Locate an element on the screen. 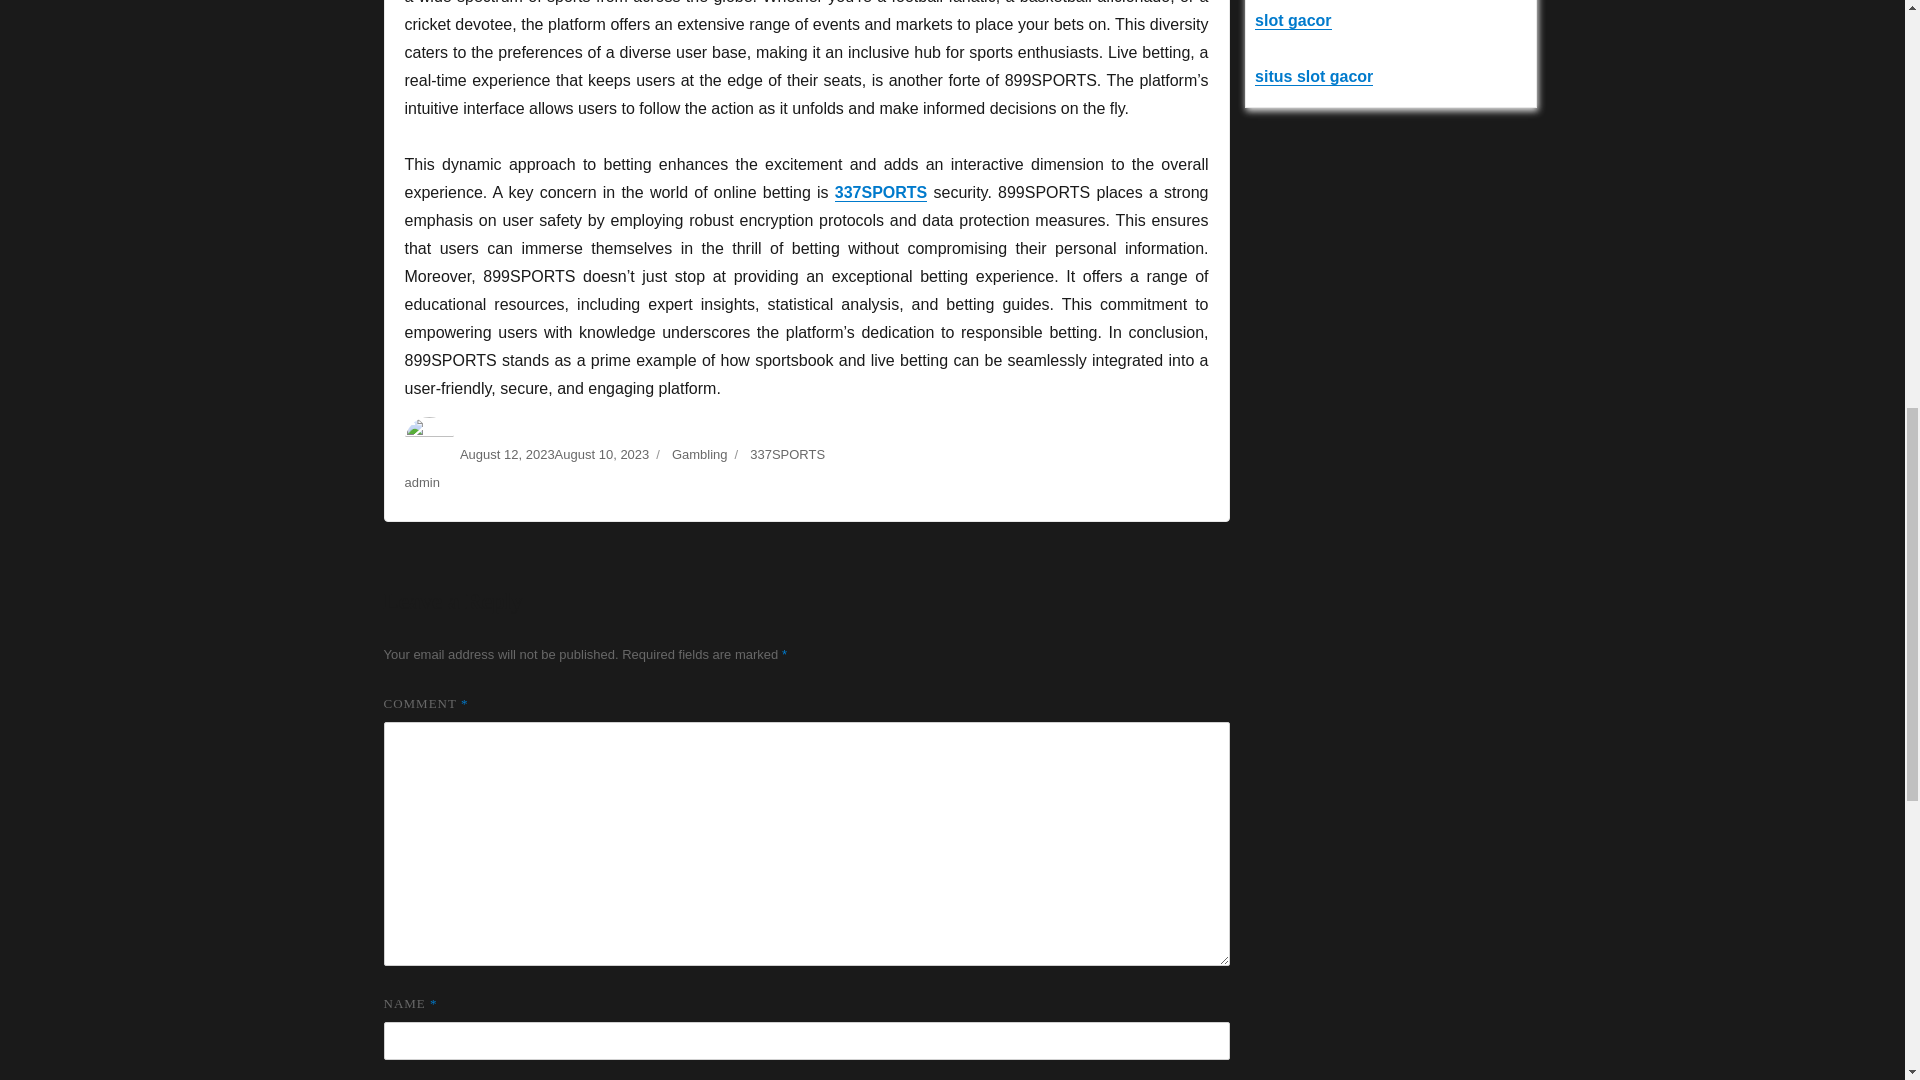 The width and height of the screenshot is (1920, 1080). 337SPORTS is located at coordinates (881, 192).